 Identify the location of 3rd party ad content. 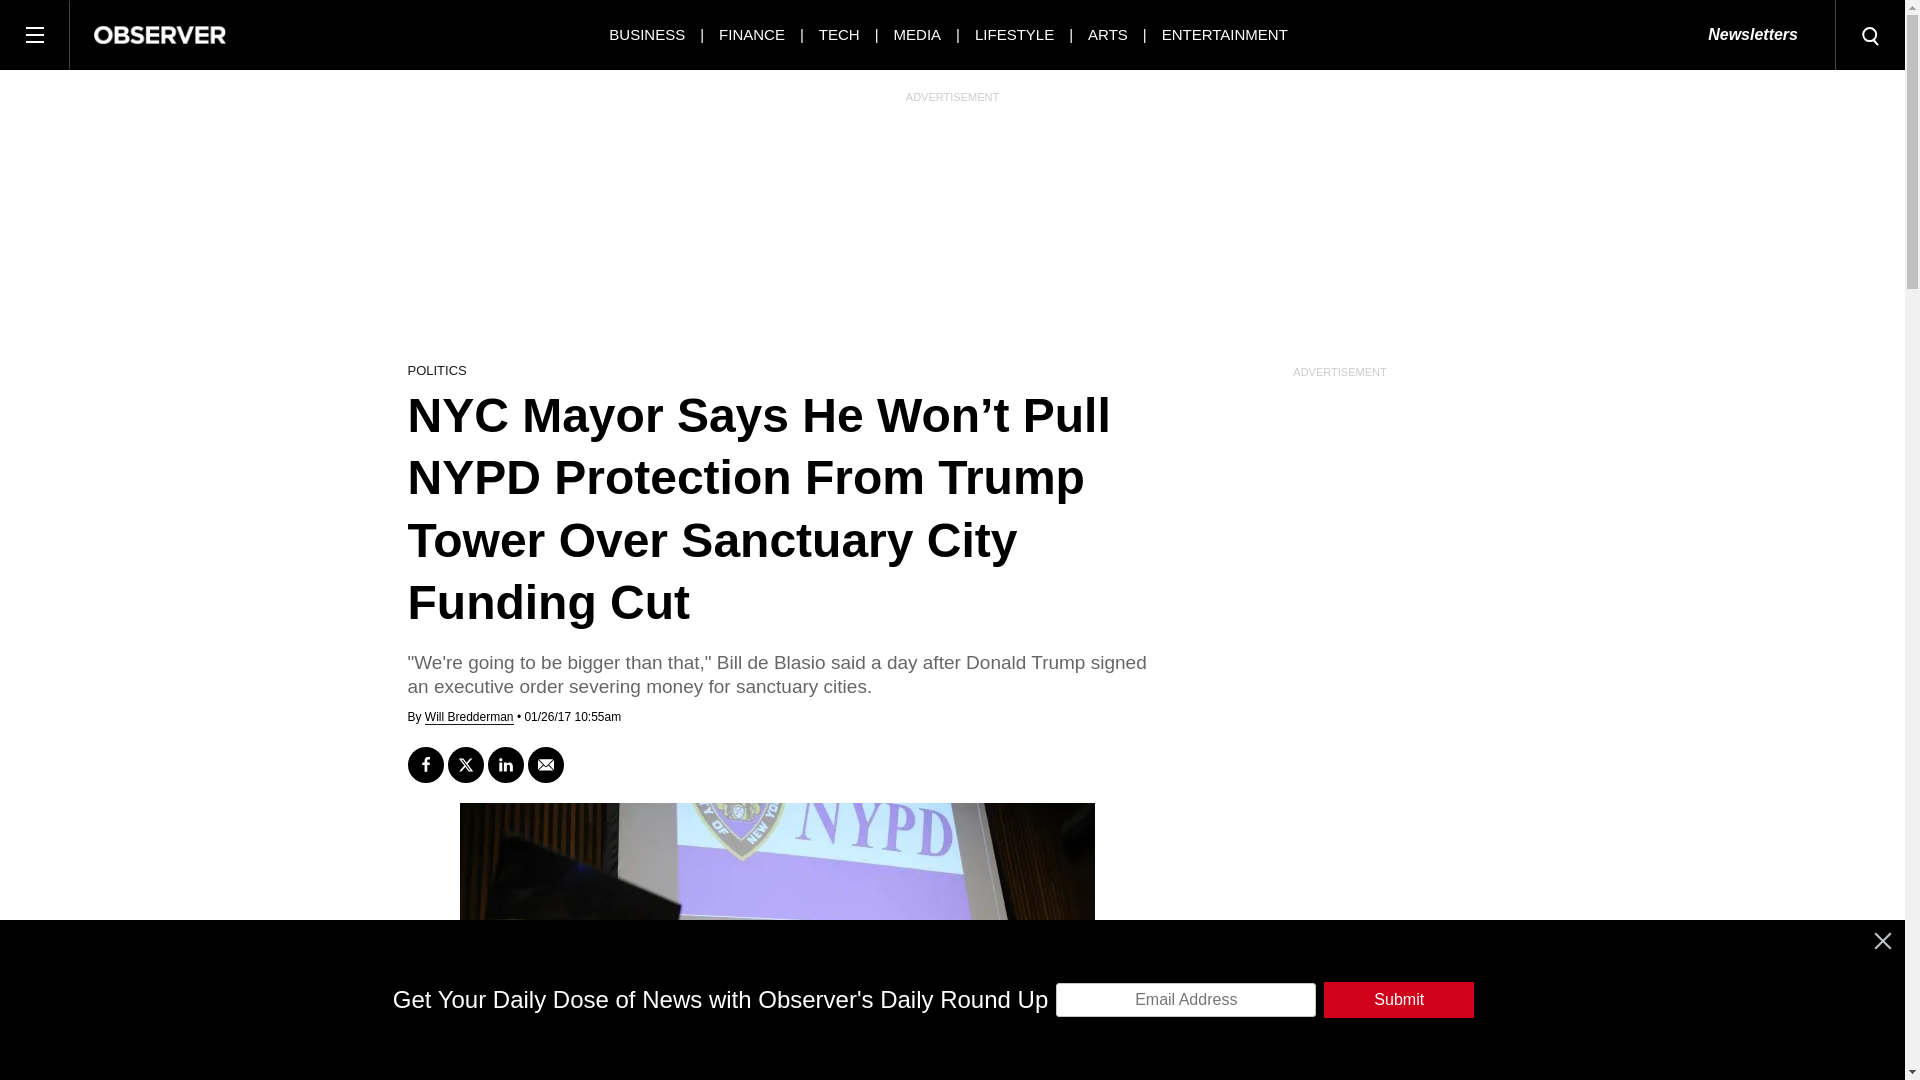
(951, 225).